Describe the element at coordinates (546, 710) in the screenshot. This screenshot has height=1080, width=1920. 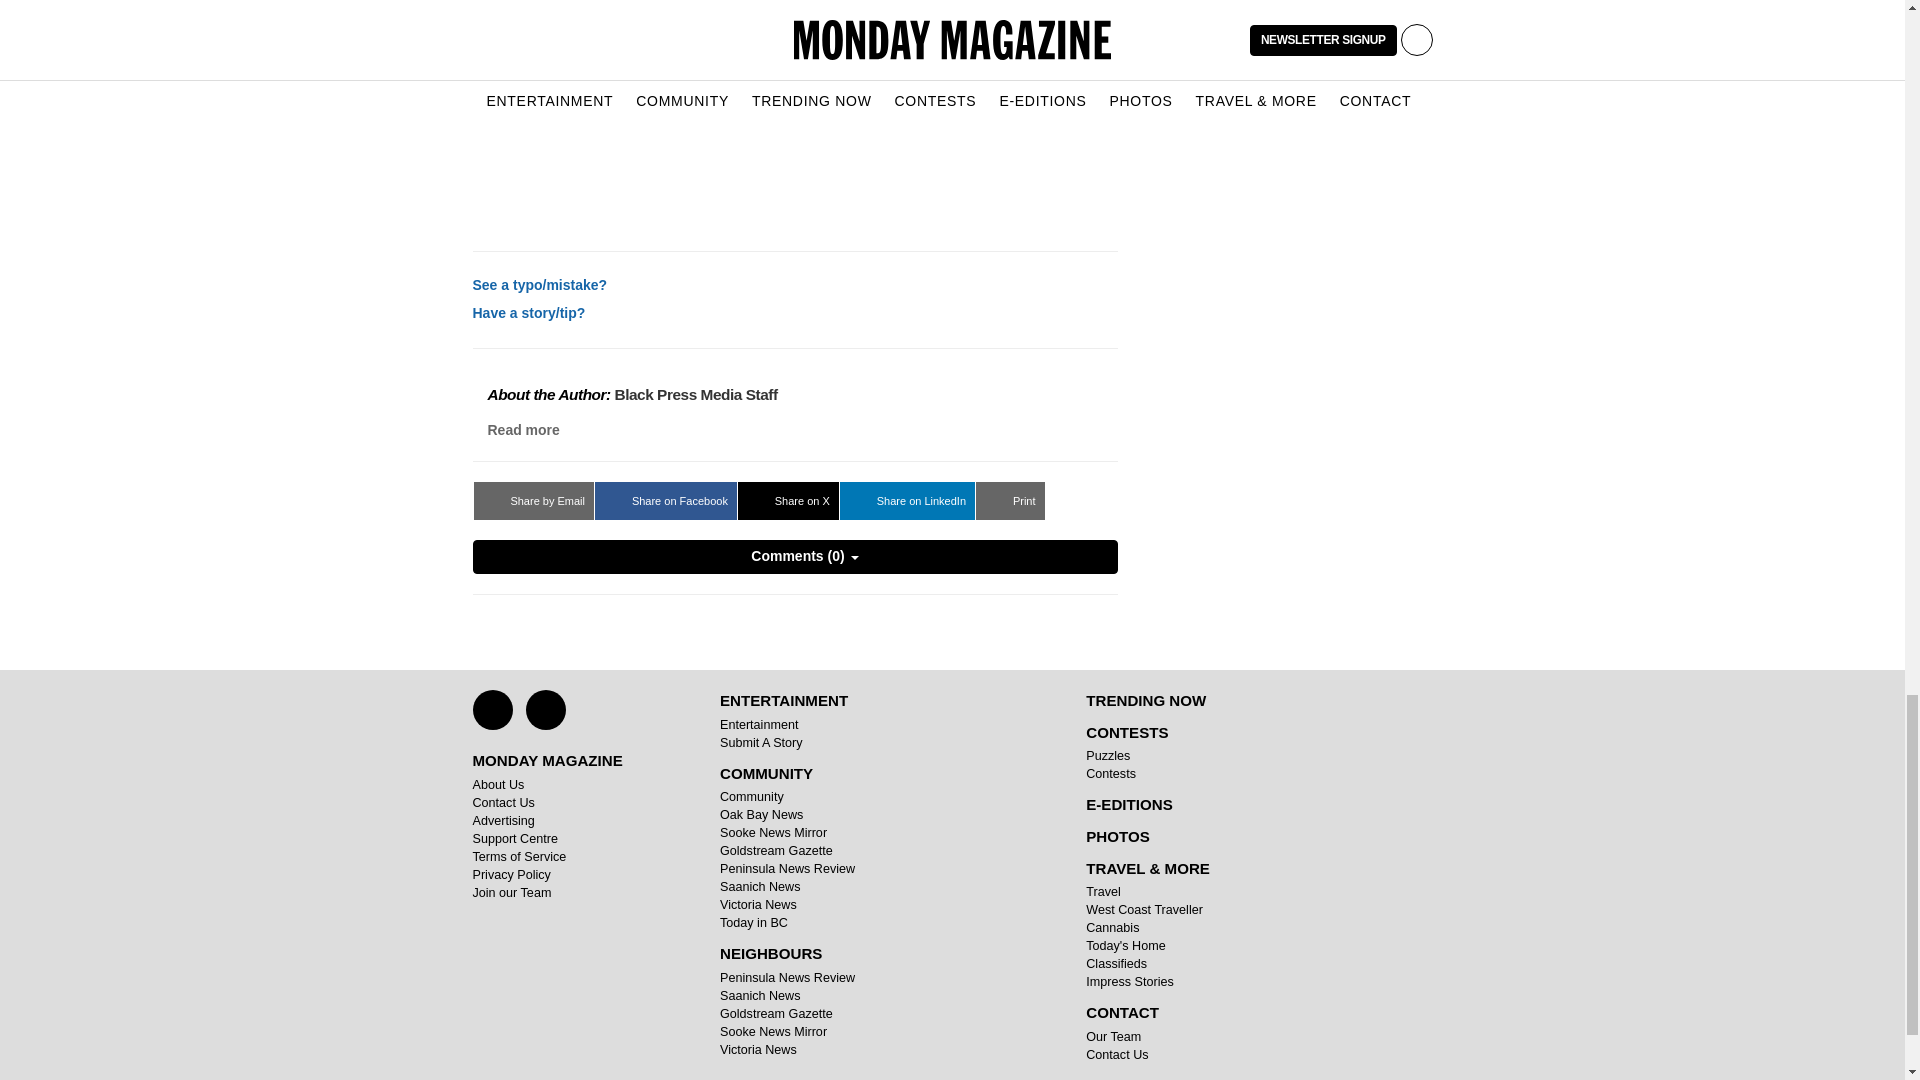
I see `Instagram` at that location.